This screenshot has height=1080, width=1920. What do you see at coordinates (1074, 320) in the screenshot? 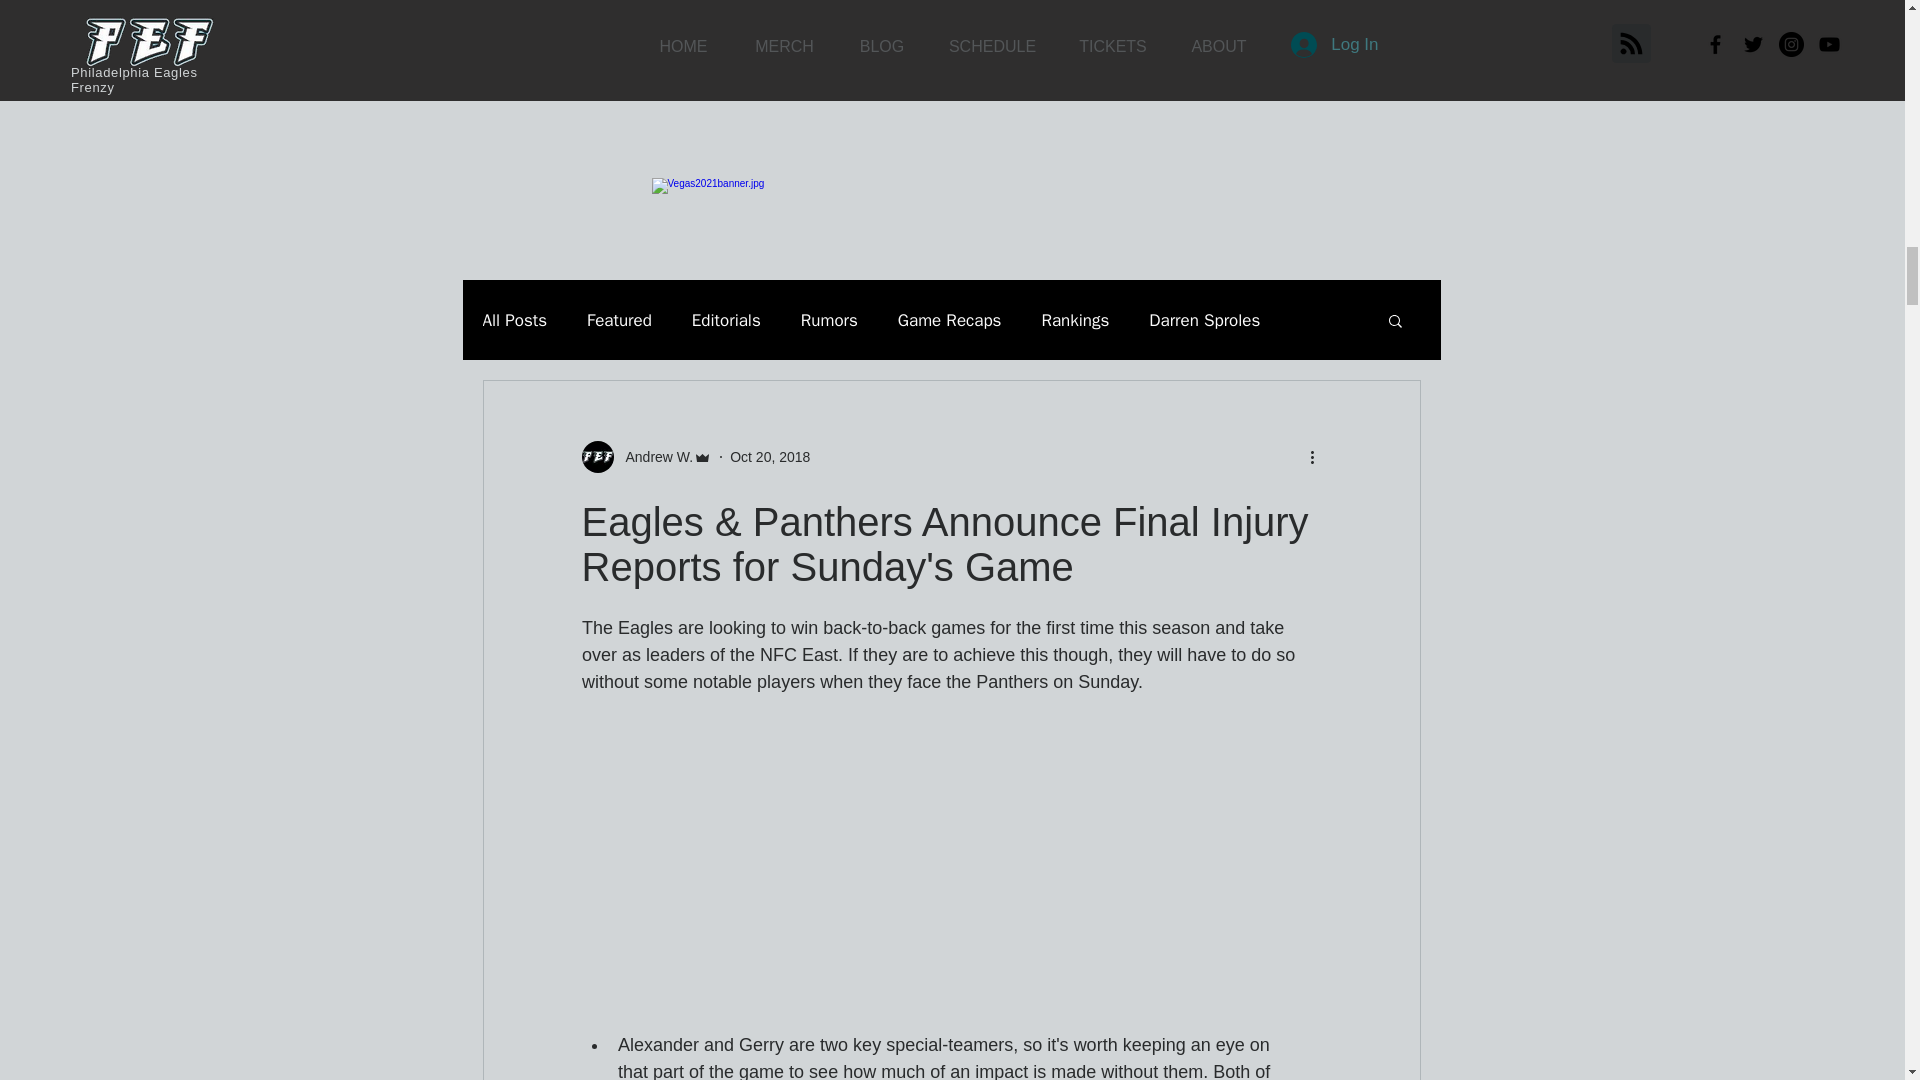
I see `Rankings` at bounding box center [1074, 320].